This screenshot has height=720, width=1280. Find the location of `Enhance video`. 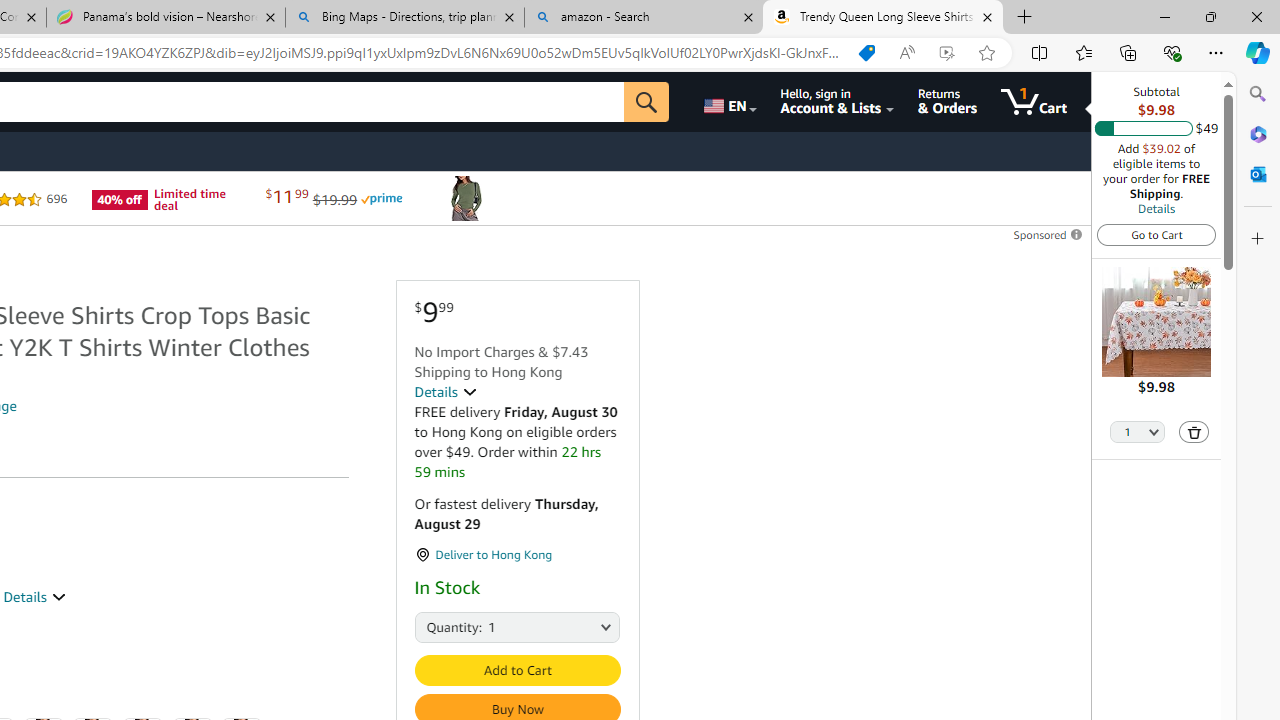

Enhance video is located at coordinates (946, 53).